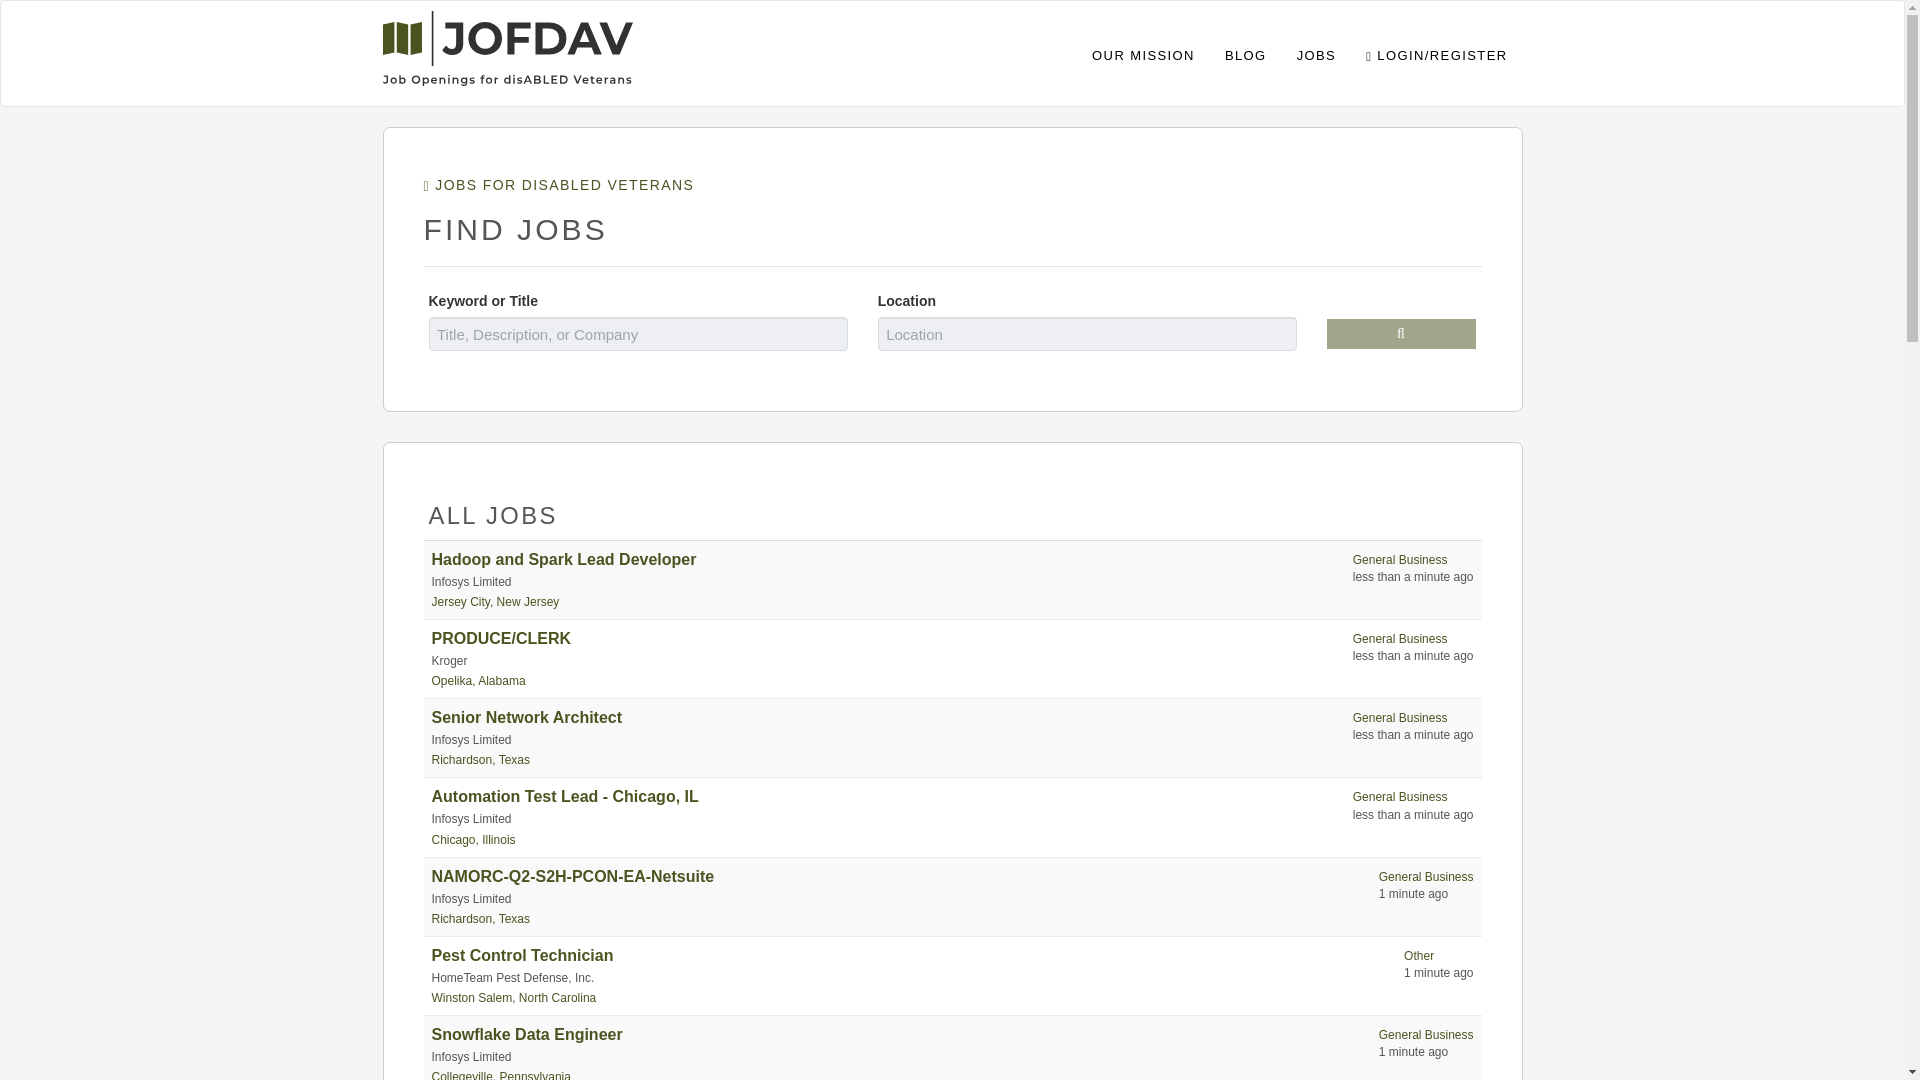  What do you see at coordinates (527, 1034) in the screenshot?
I see `Snowflake Data Engineer` at bounding box center [527, 1034].